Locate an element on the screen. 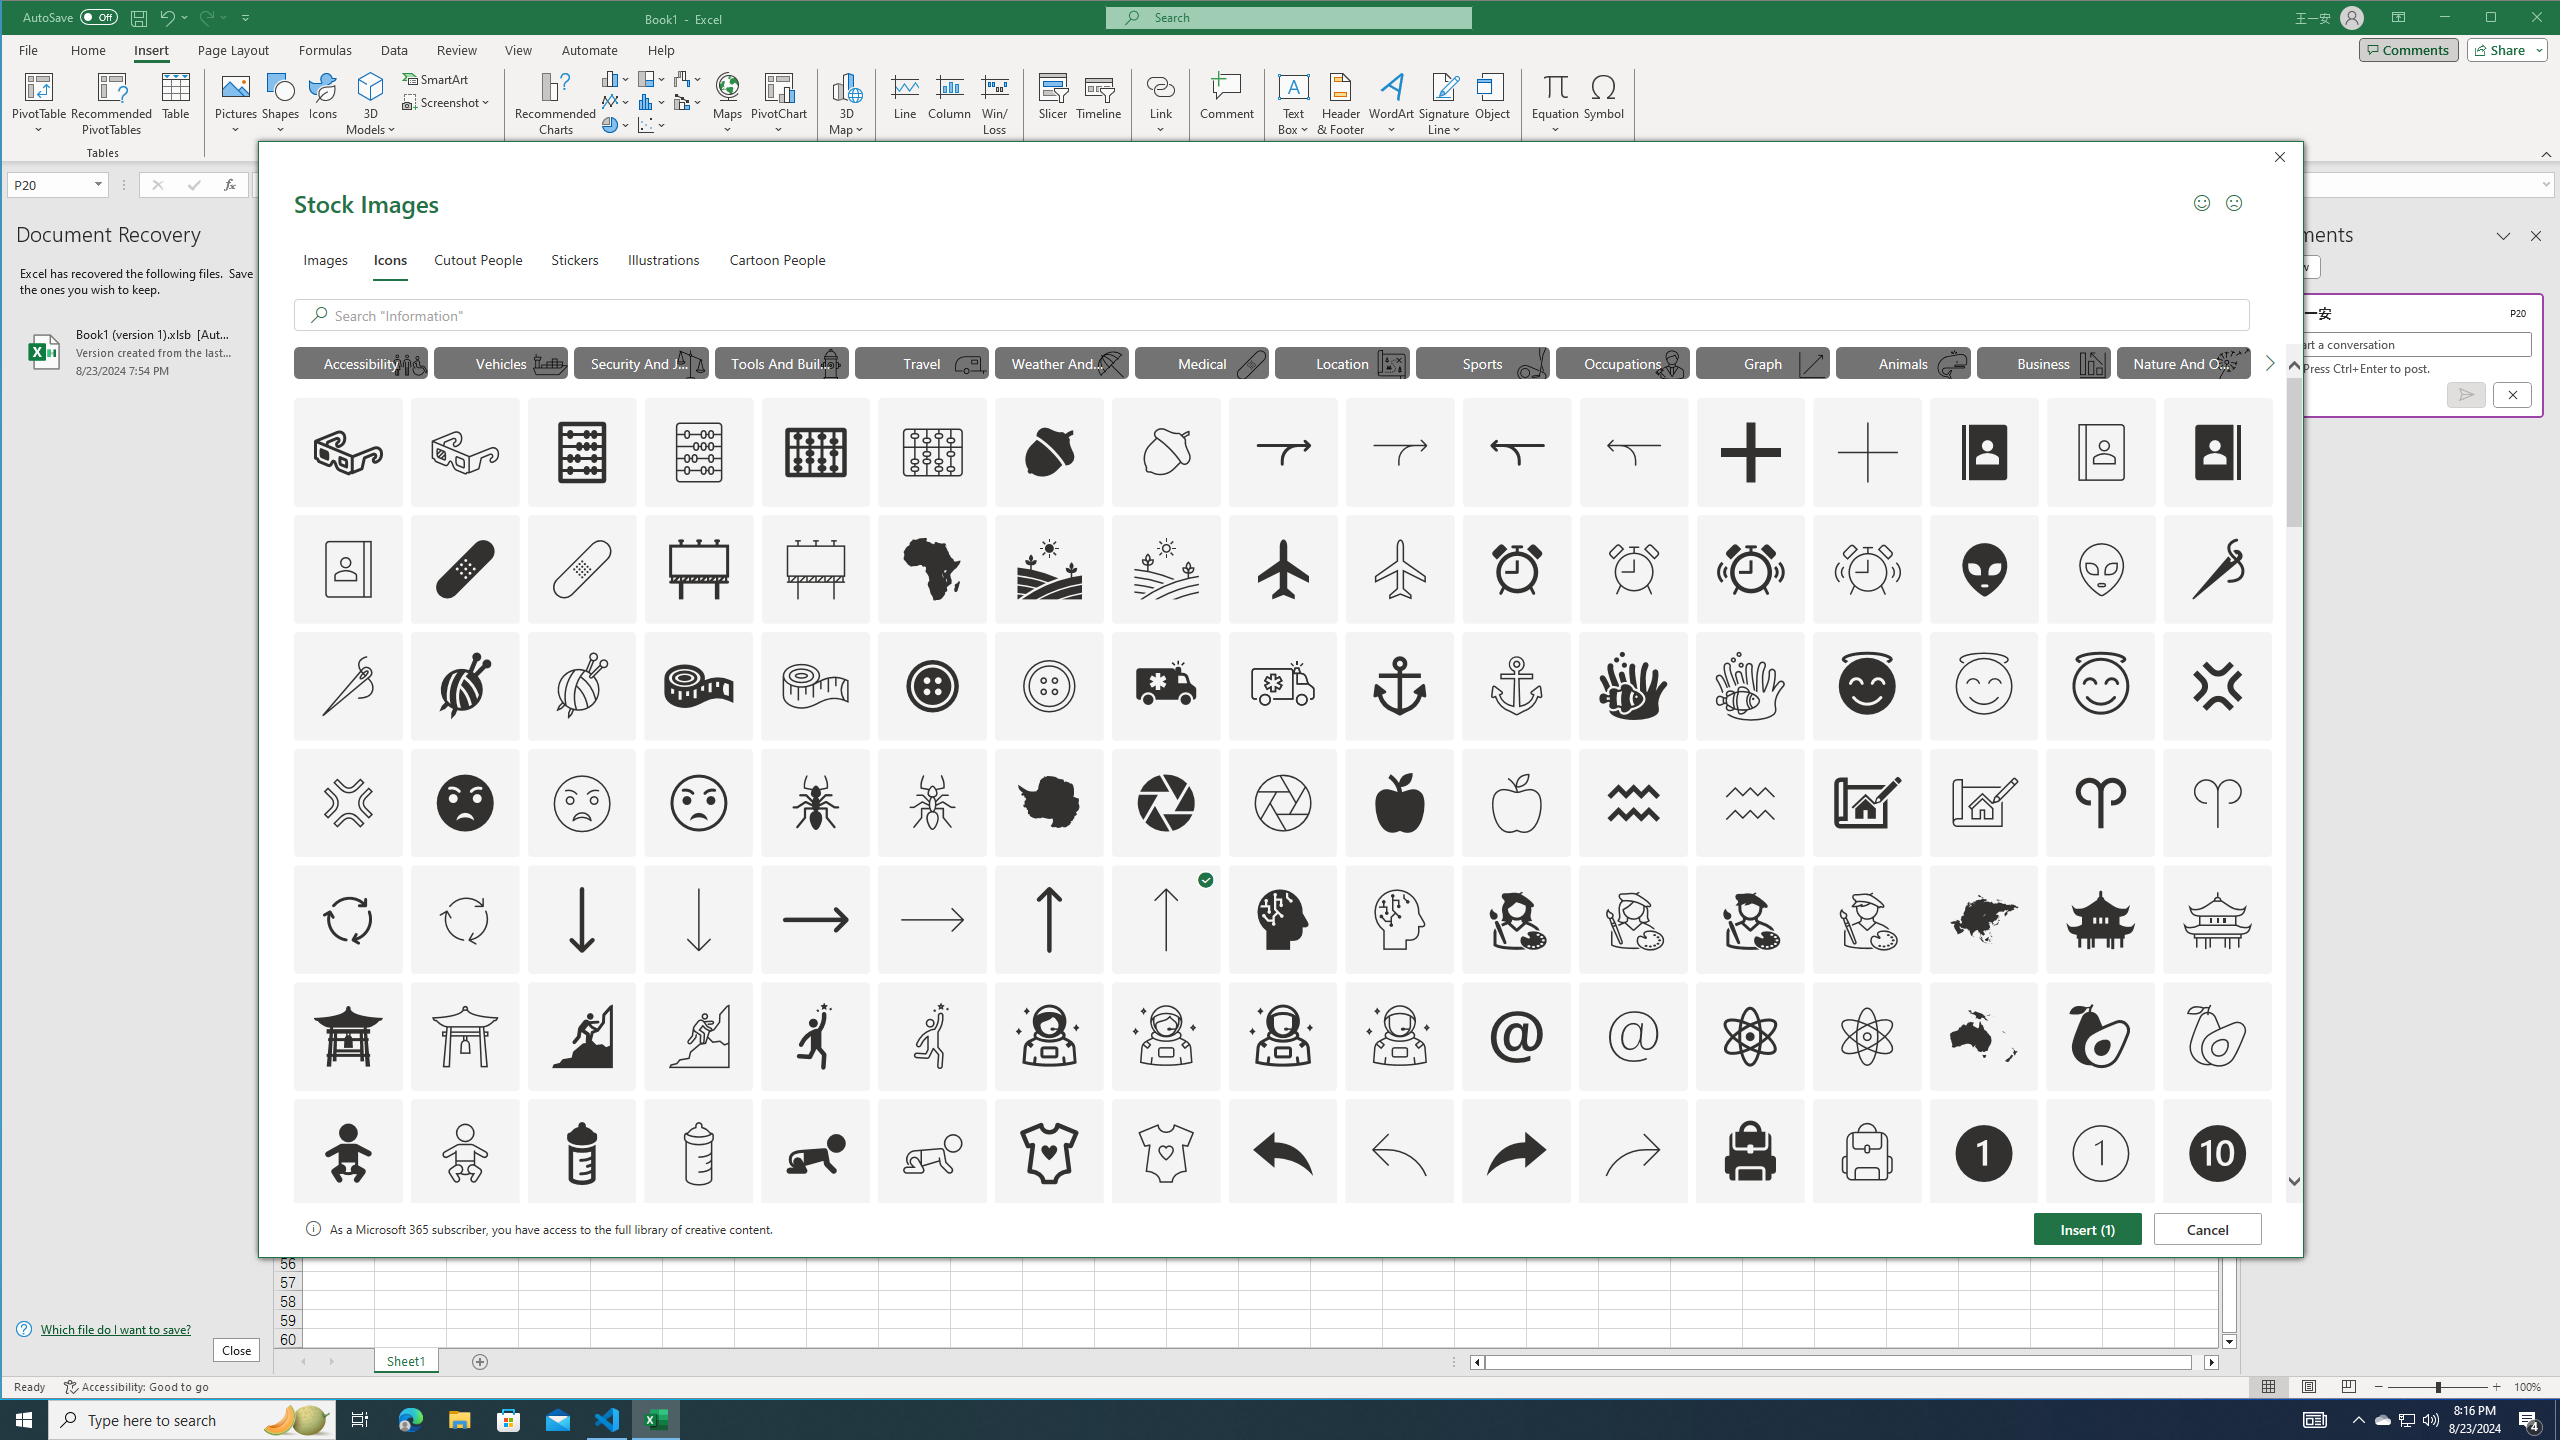  AutomationID: Icons_At is located at coordinates (1518, 1036).